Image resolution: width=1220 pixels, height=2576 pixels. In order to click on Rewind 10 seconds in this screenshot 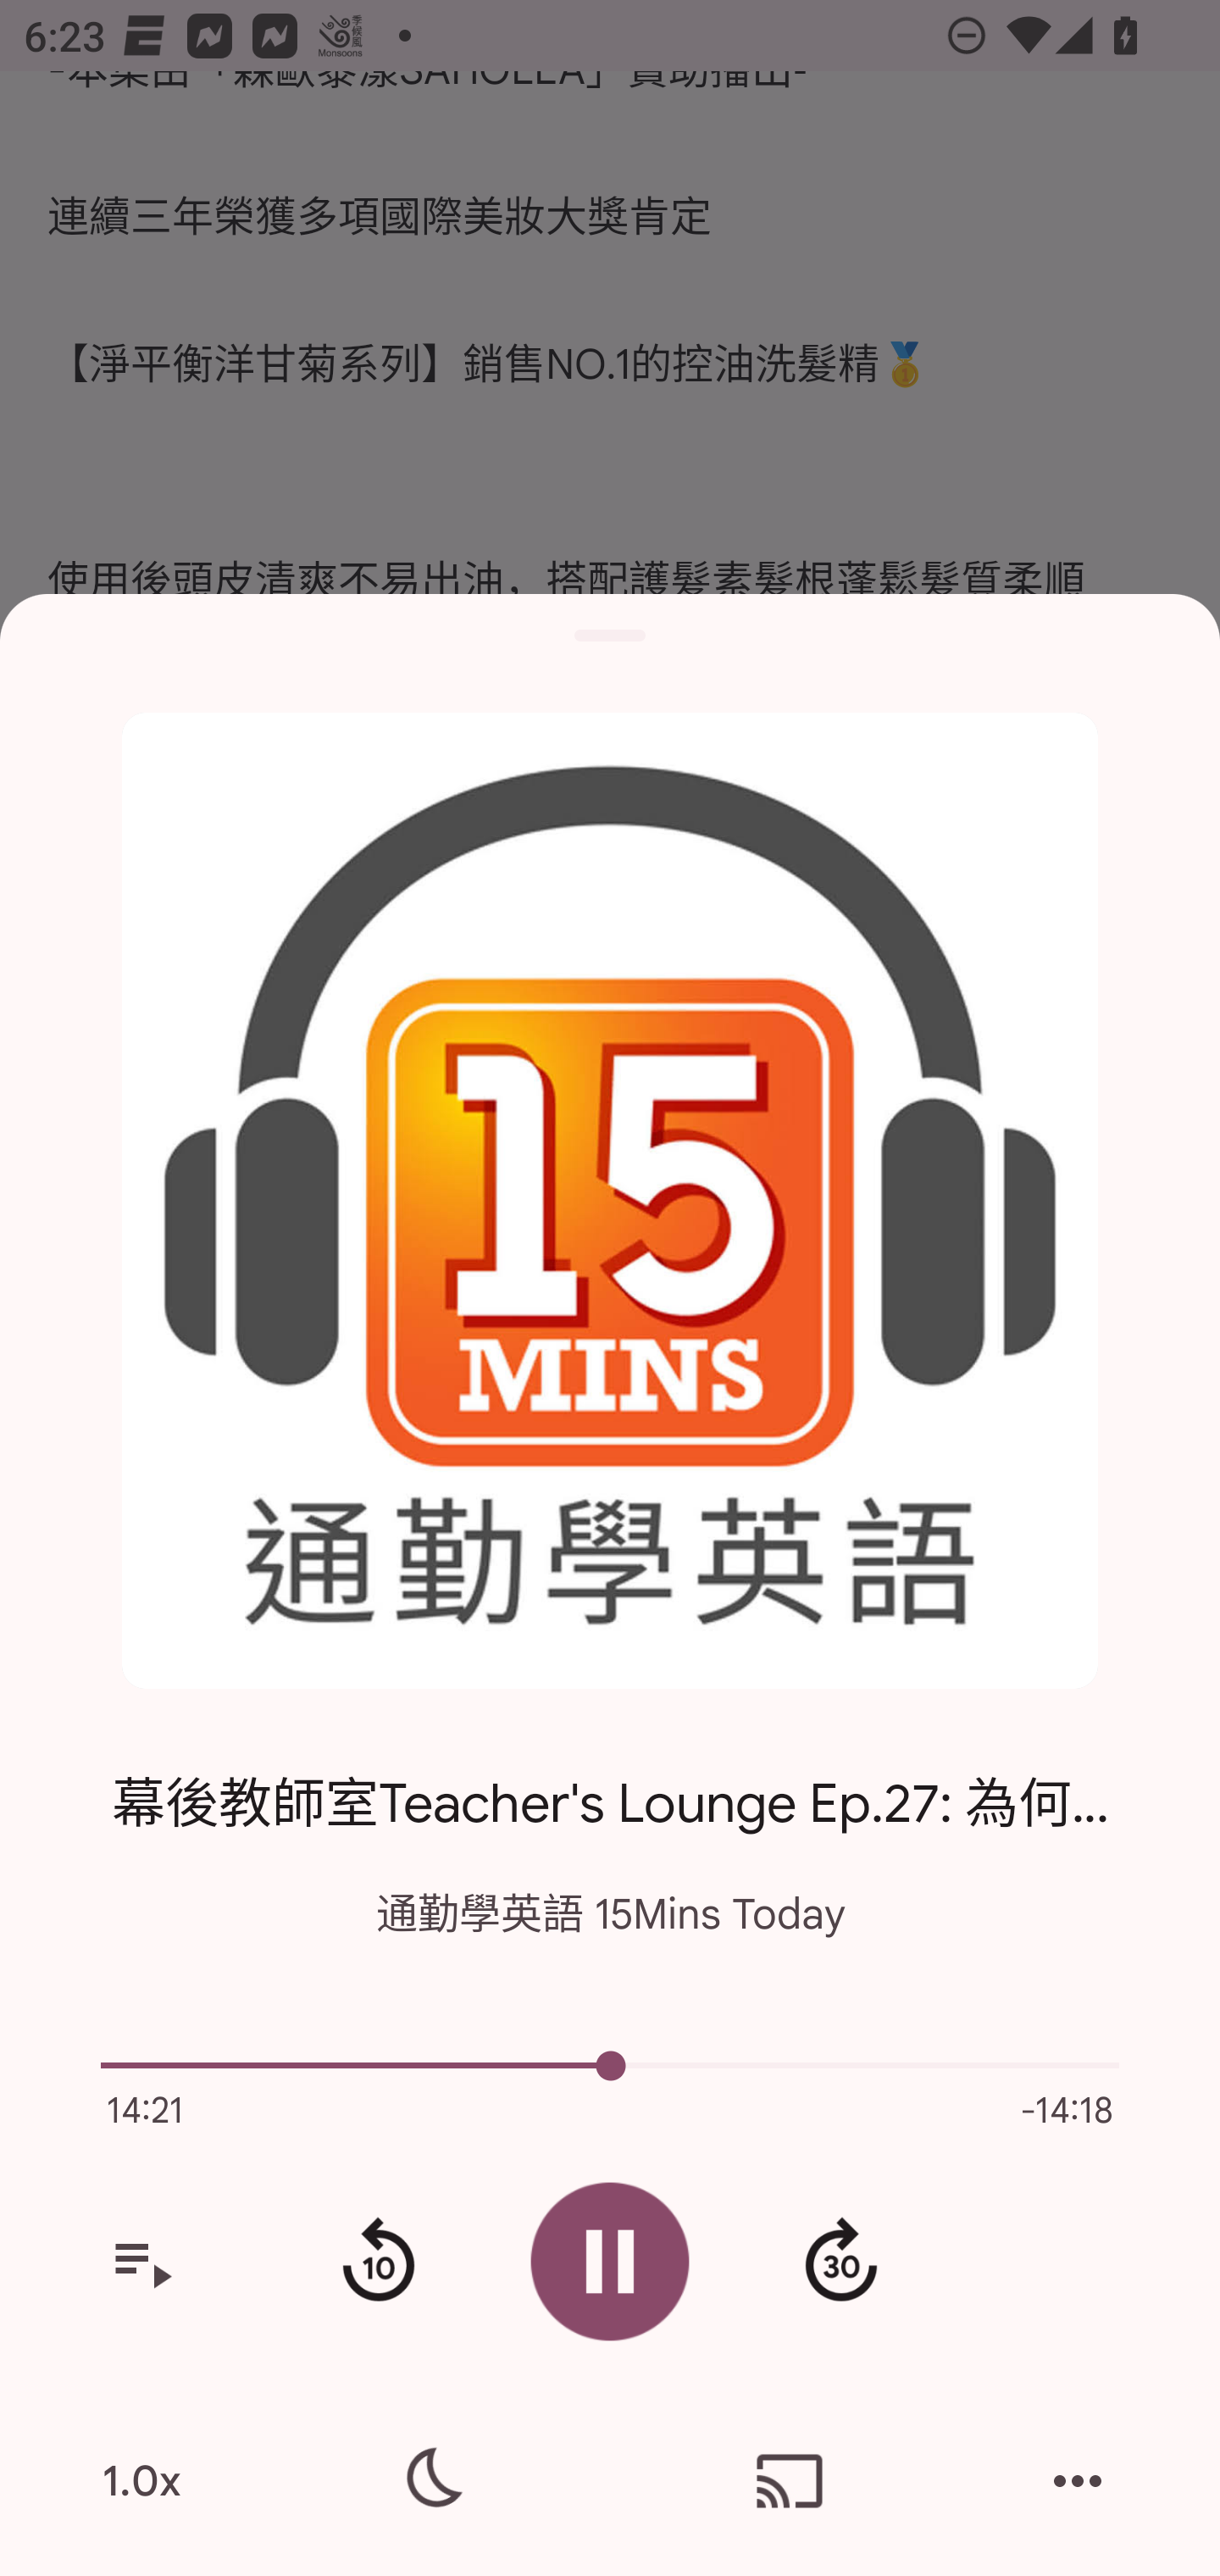, I will do `click(378, 2262)`.